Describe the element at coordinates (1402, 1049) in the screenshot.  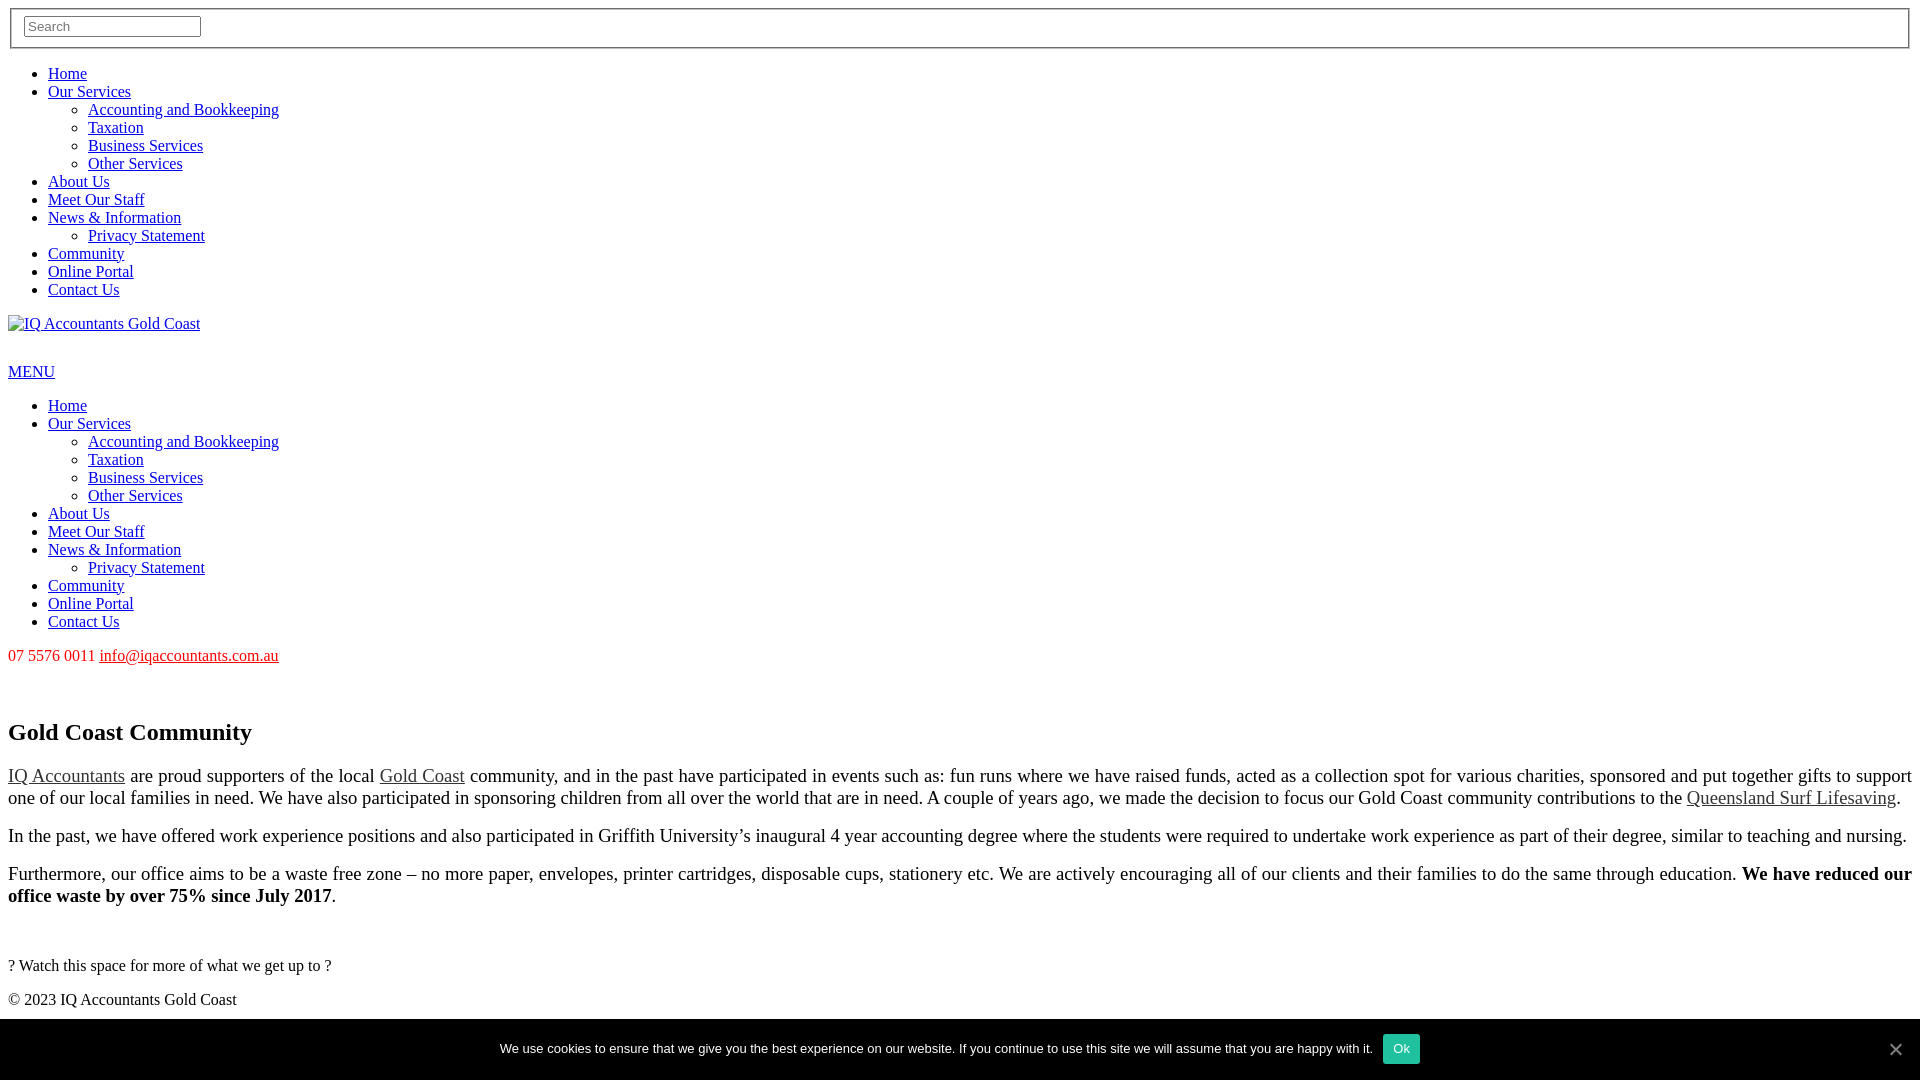
I see `Ok` at that location.